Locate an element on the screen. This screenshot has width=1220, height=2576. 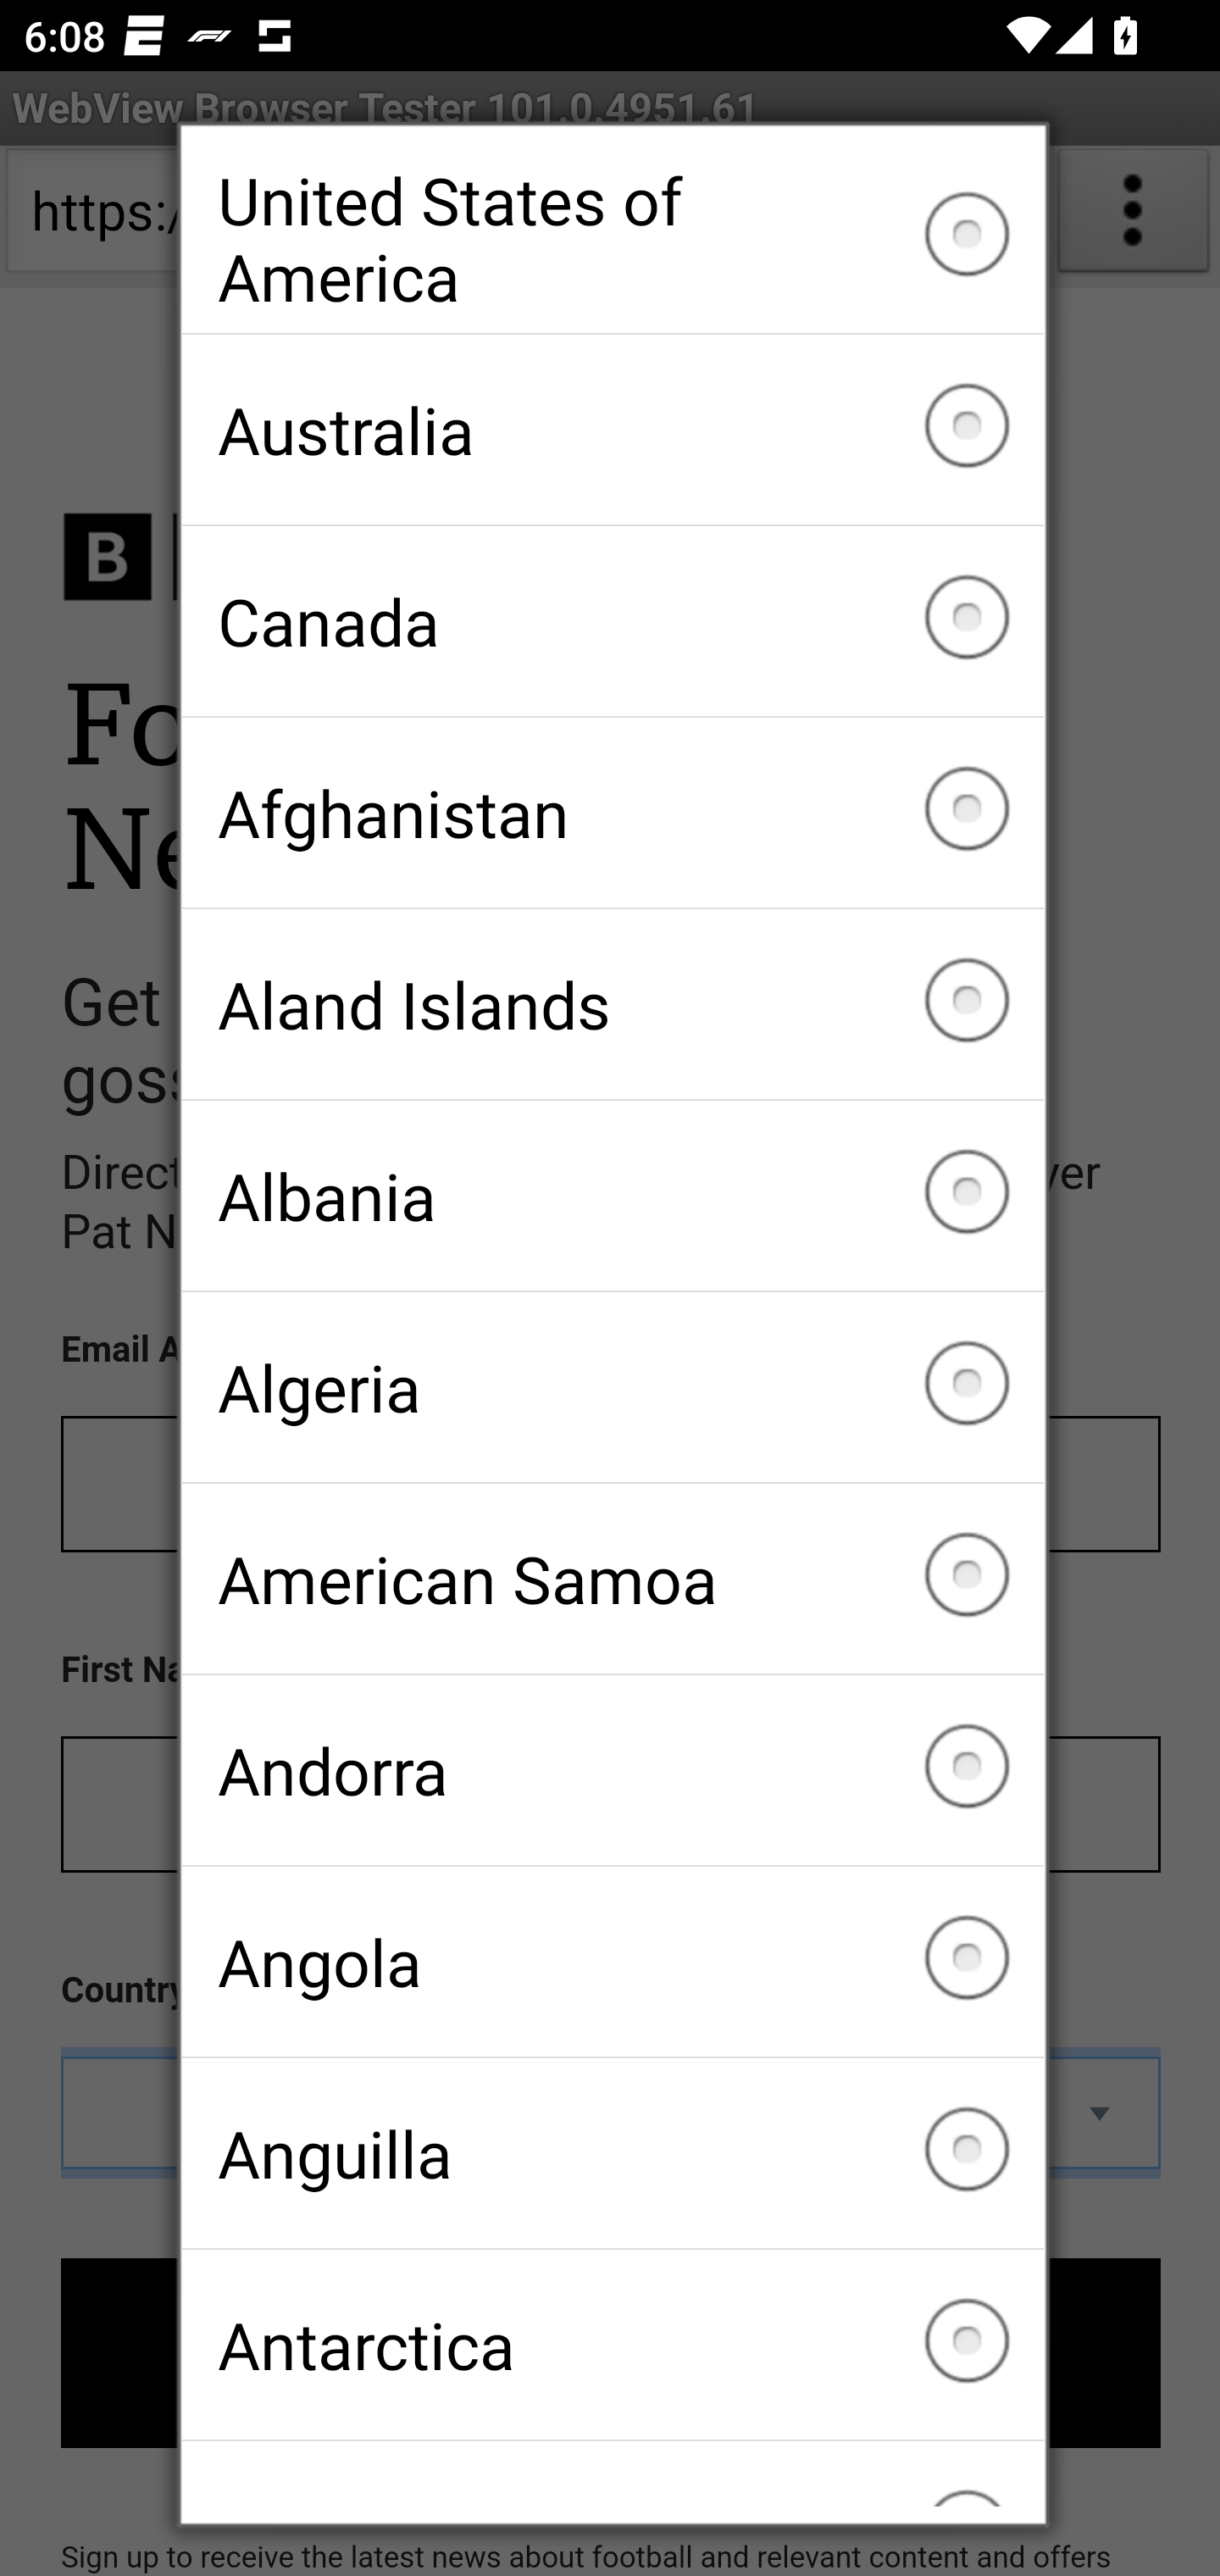
Algeria is located at coordinates (613, 1386).